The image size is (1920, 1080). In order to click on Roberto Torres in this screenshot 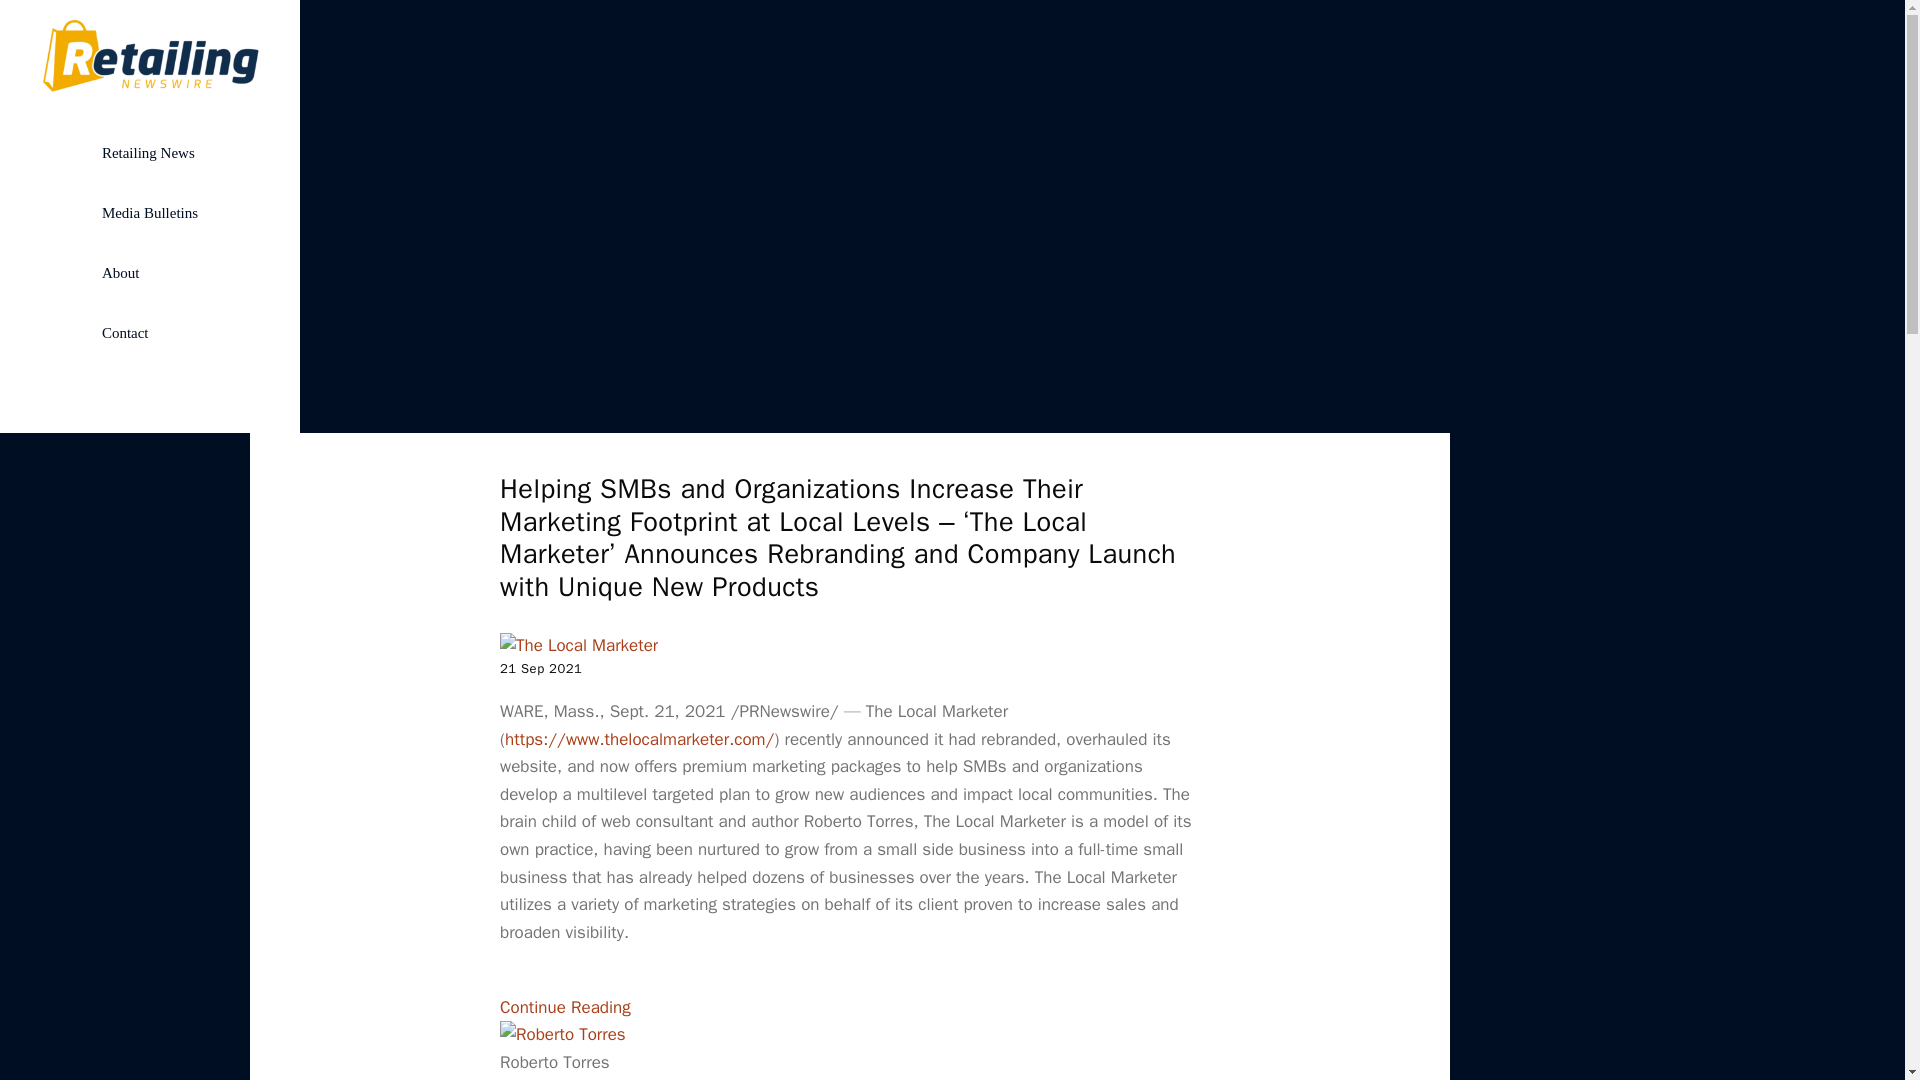, I will do `click(562, 1034)`.